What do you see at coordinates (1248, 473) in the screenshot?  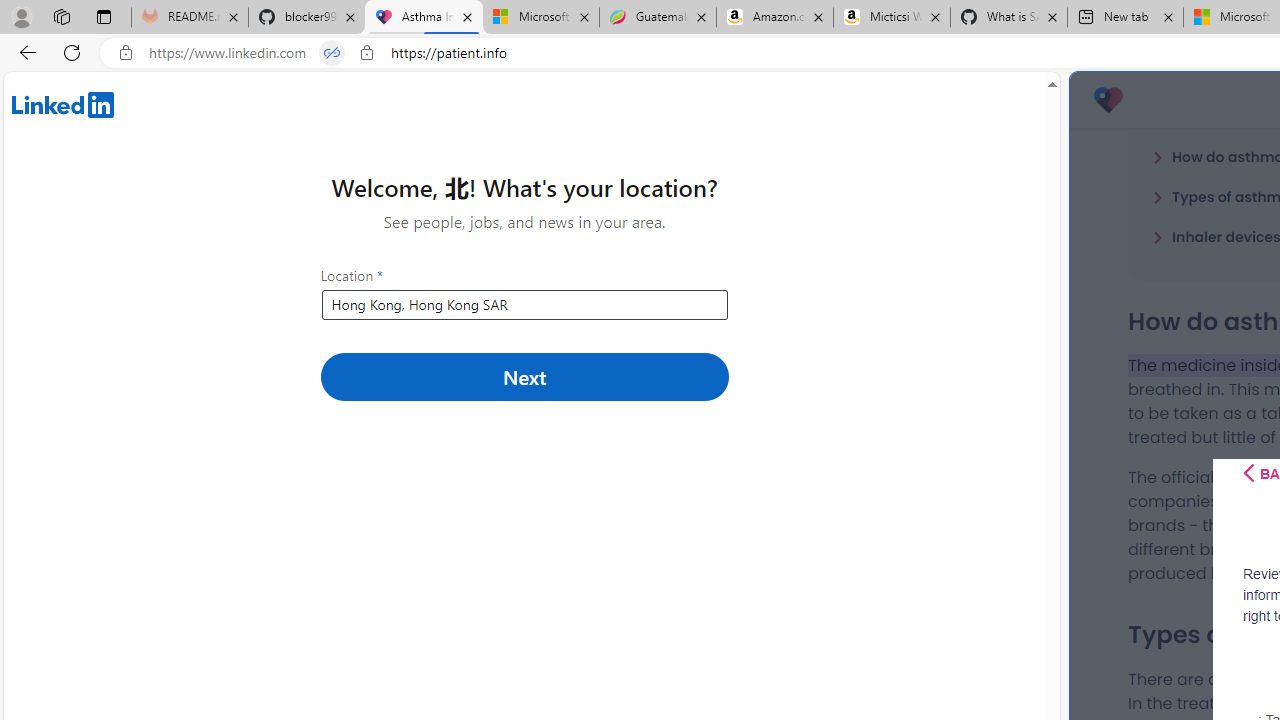 I see `Class: css-i5klq5` at bounding box center [1248, 473].